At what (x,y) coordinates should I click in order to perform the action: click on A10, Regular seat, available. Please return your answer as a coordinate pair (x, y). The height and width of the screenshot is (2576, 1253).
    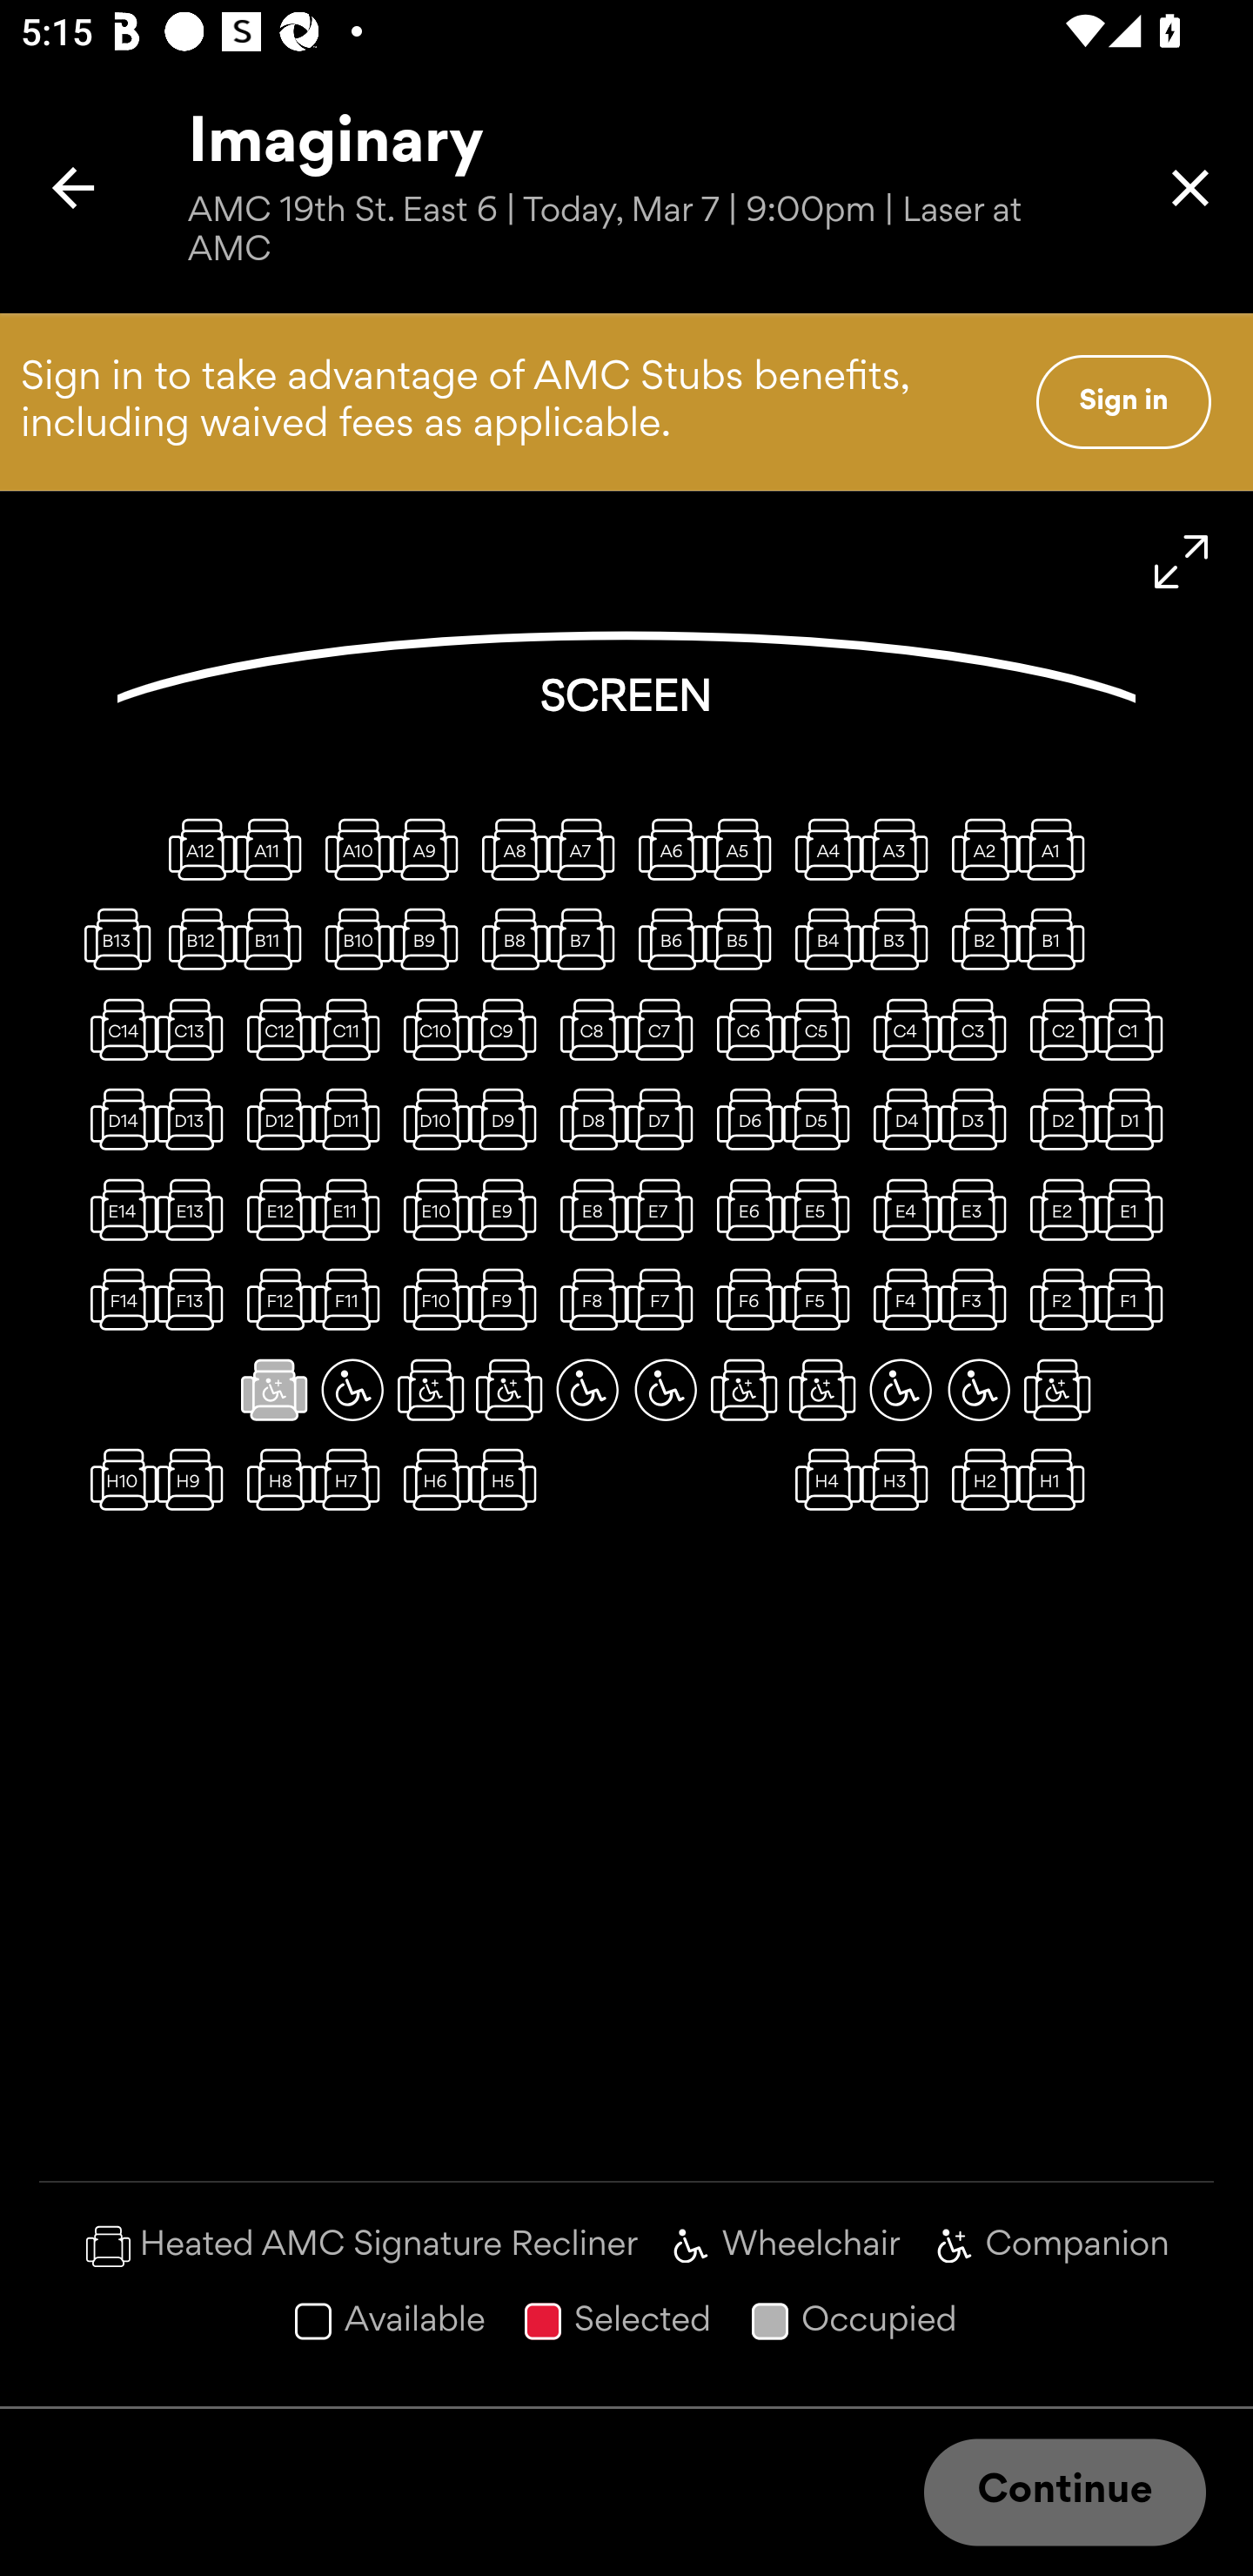
    Looking at the image, I should click on (352, 849).